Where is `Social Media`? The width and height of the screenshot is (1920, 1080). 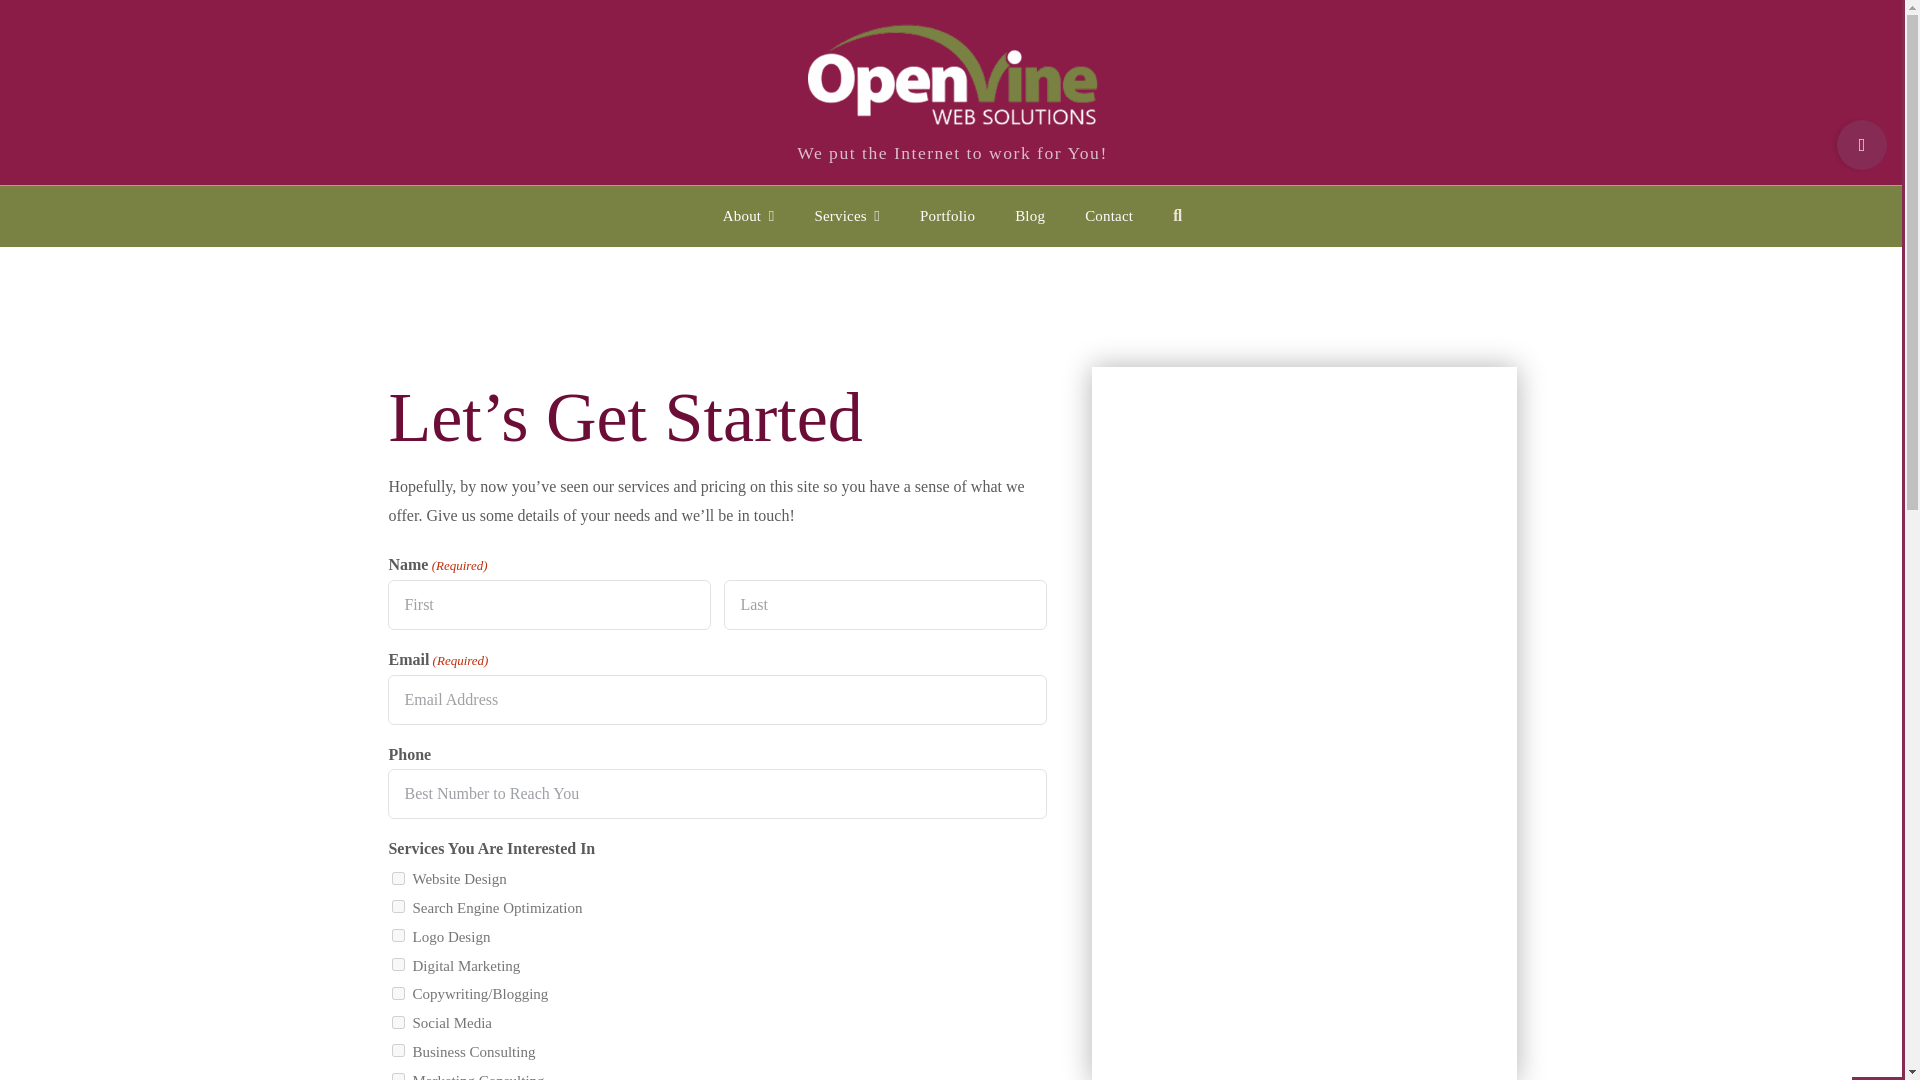
Social Media is located at coordinates (398, 1022).